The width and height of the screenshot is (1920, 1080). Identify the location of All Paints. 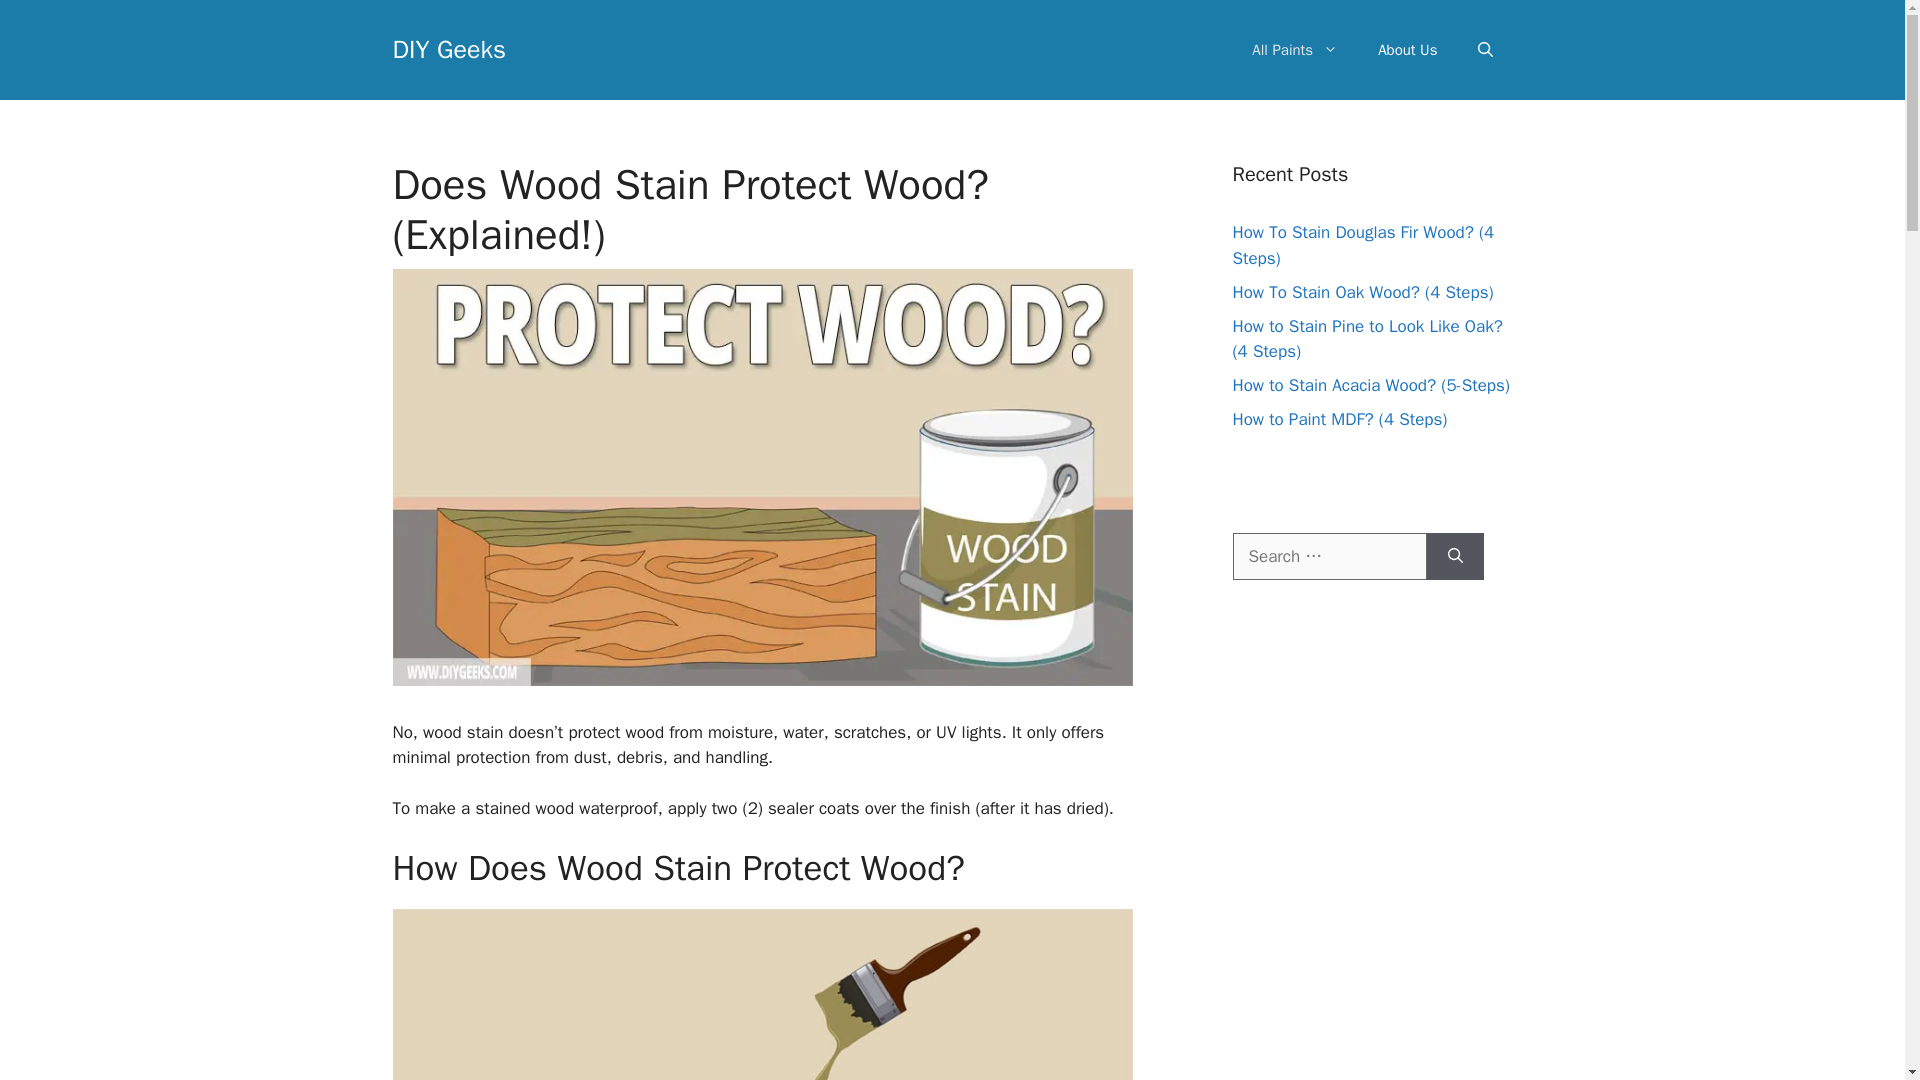
(1294, 50).